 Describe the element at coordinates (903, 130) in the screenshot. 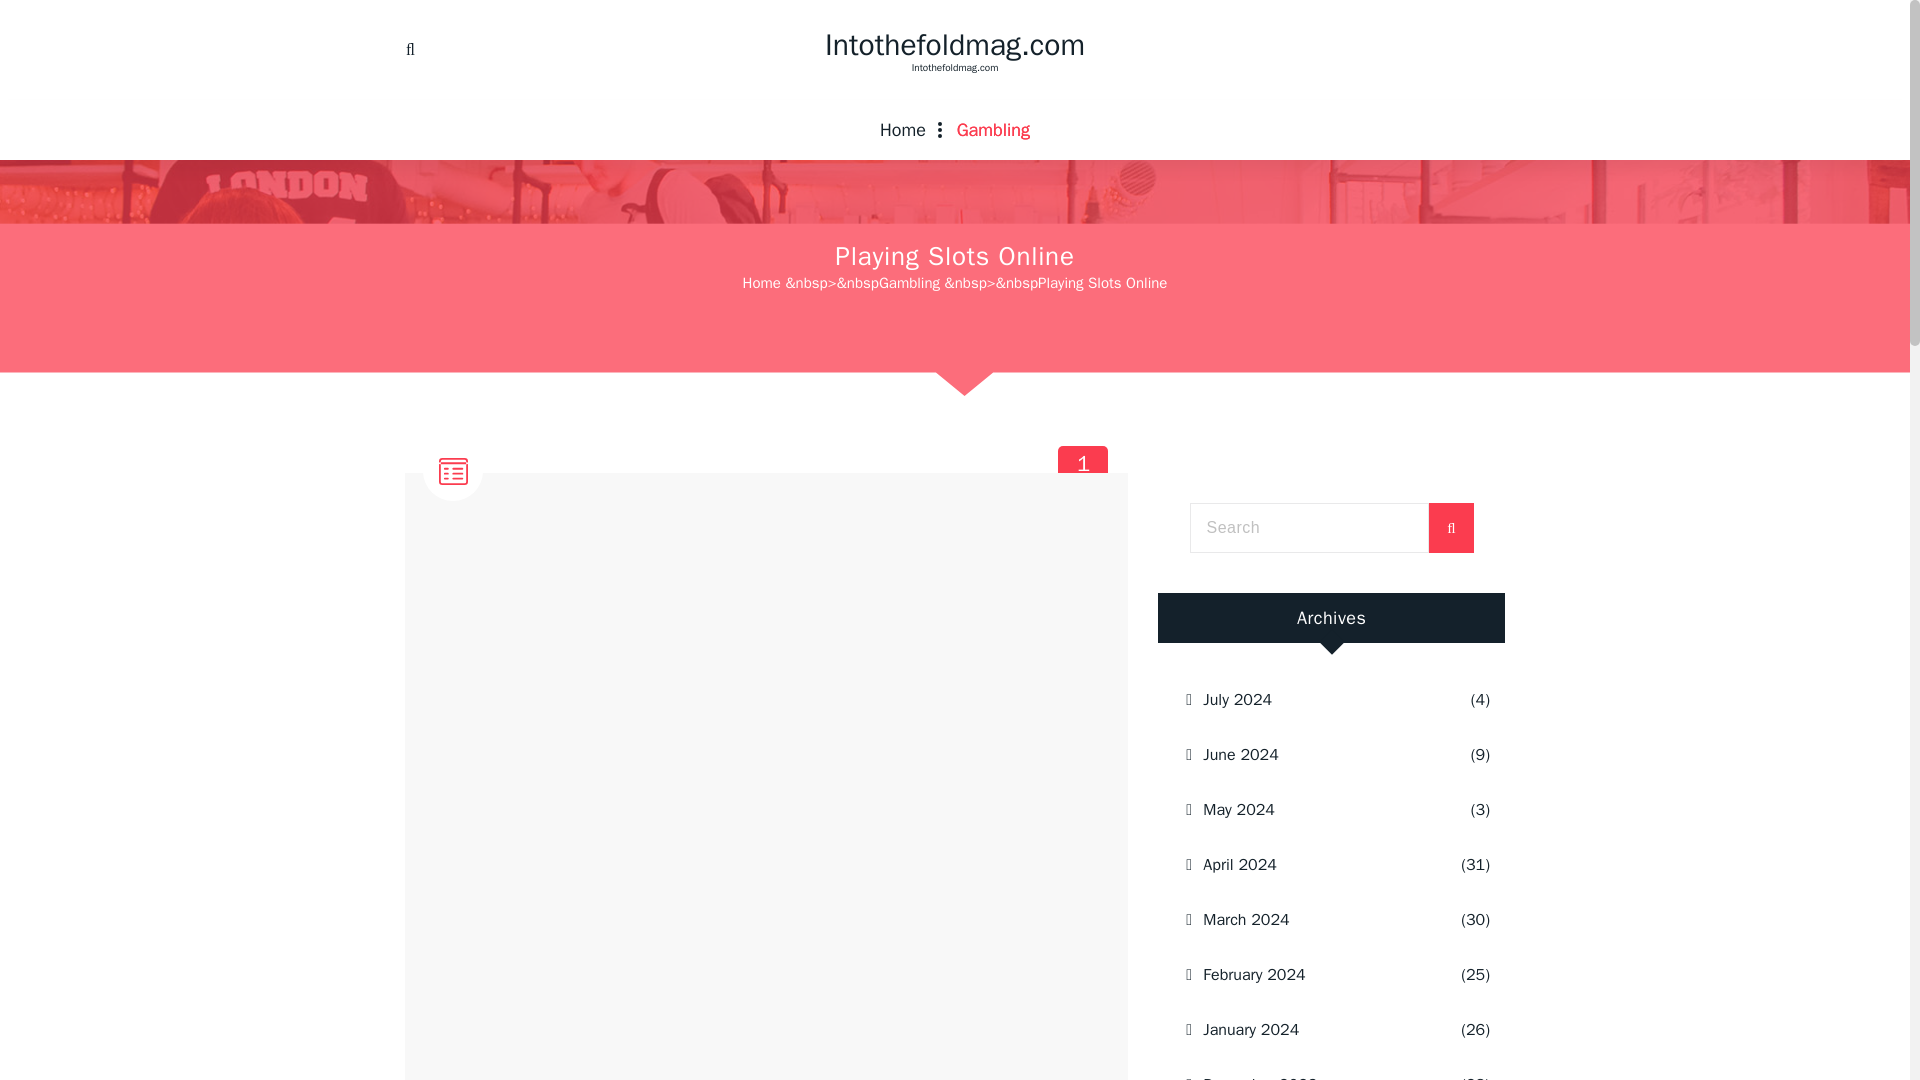

I see `Home` at that location.